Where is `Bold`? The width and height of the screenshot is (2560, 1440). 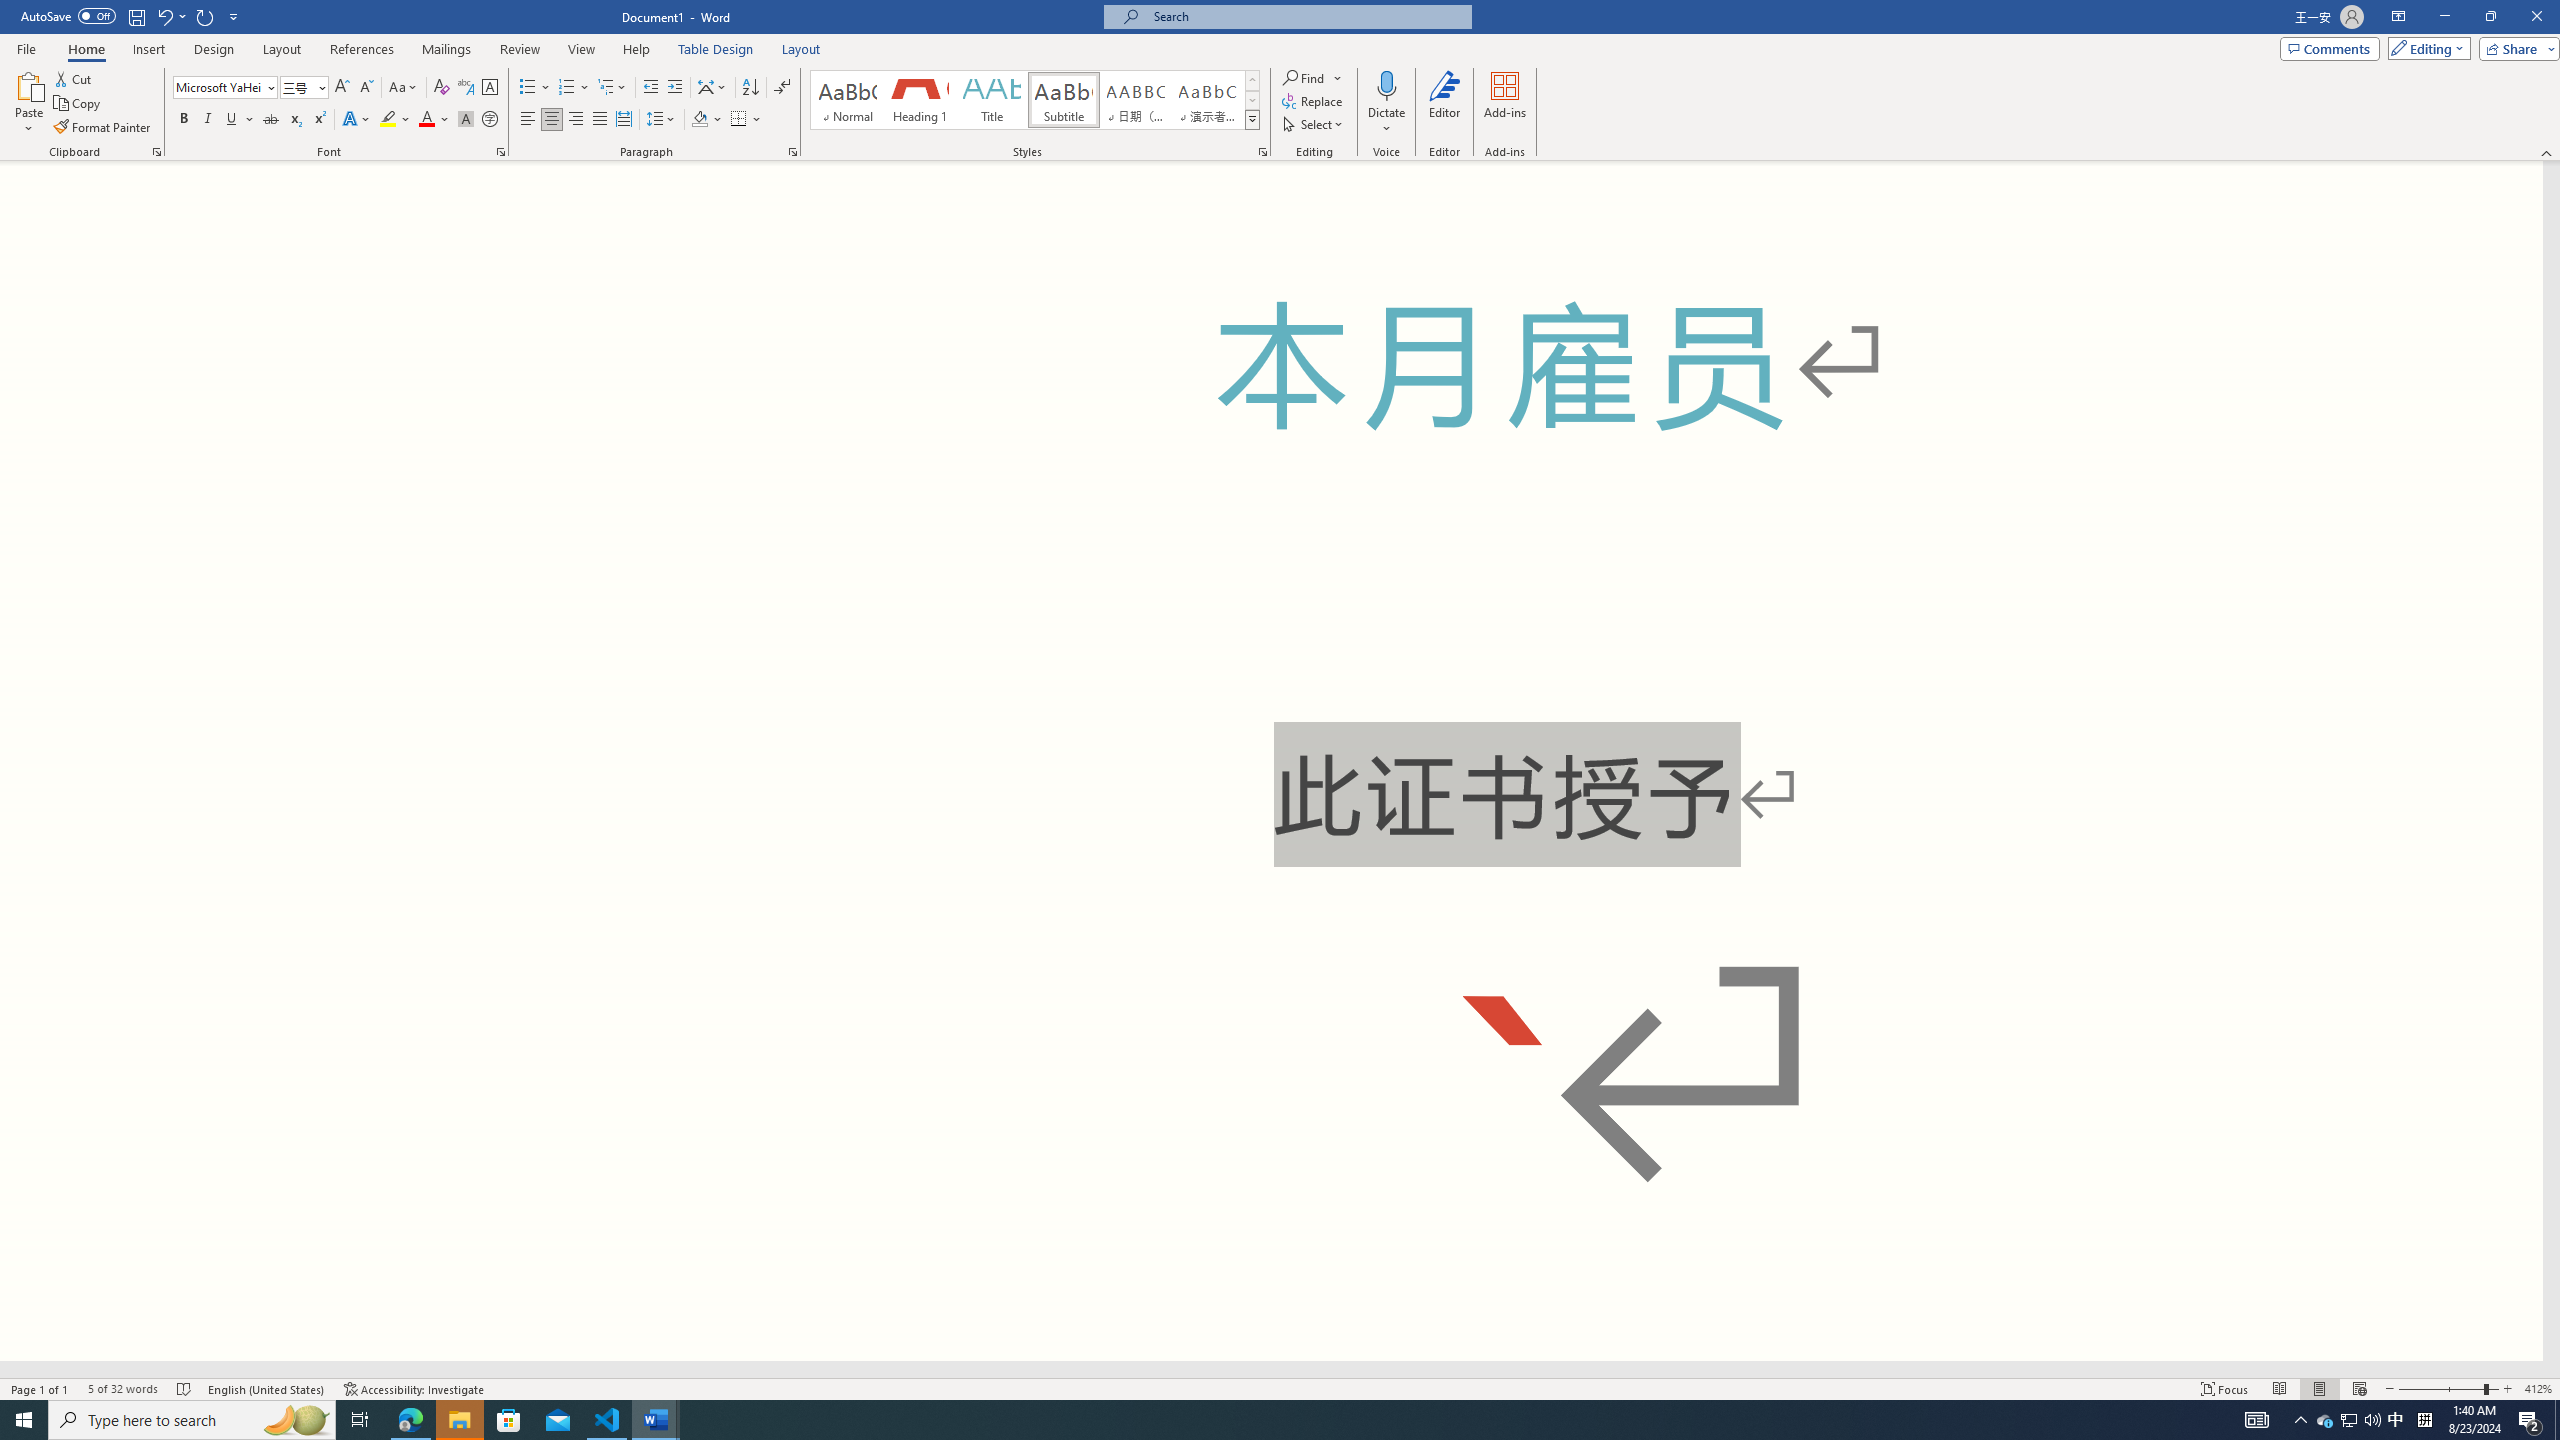 Bold is located at coordinates (184, 120).